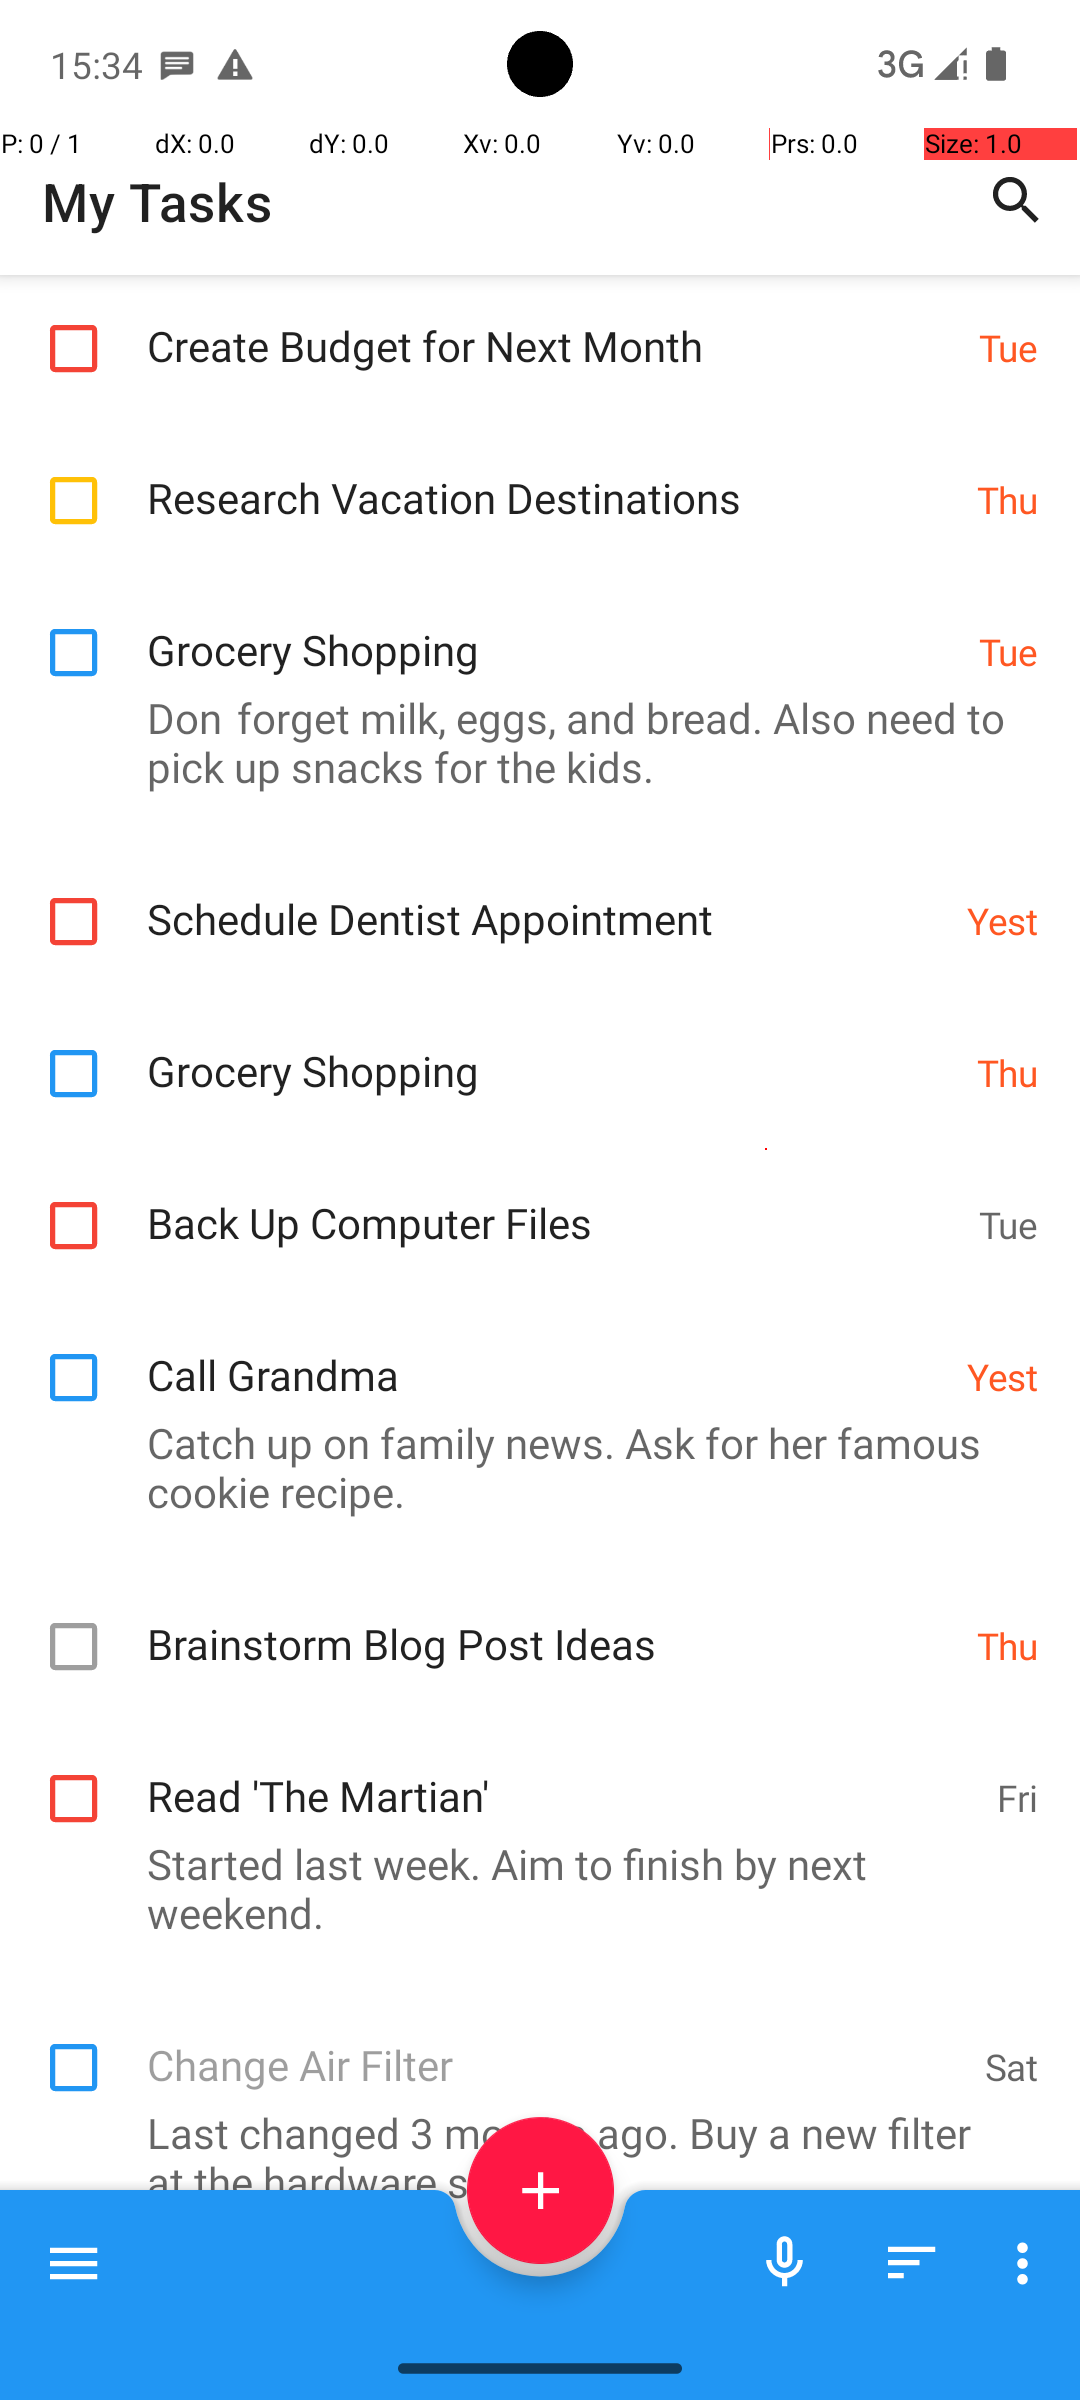 This screenshot has height=2400, width=1080. Describe the element at coordinates (562, 1774) in the screenshot. I see `Read 'The Martian'` at that location.